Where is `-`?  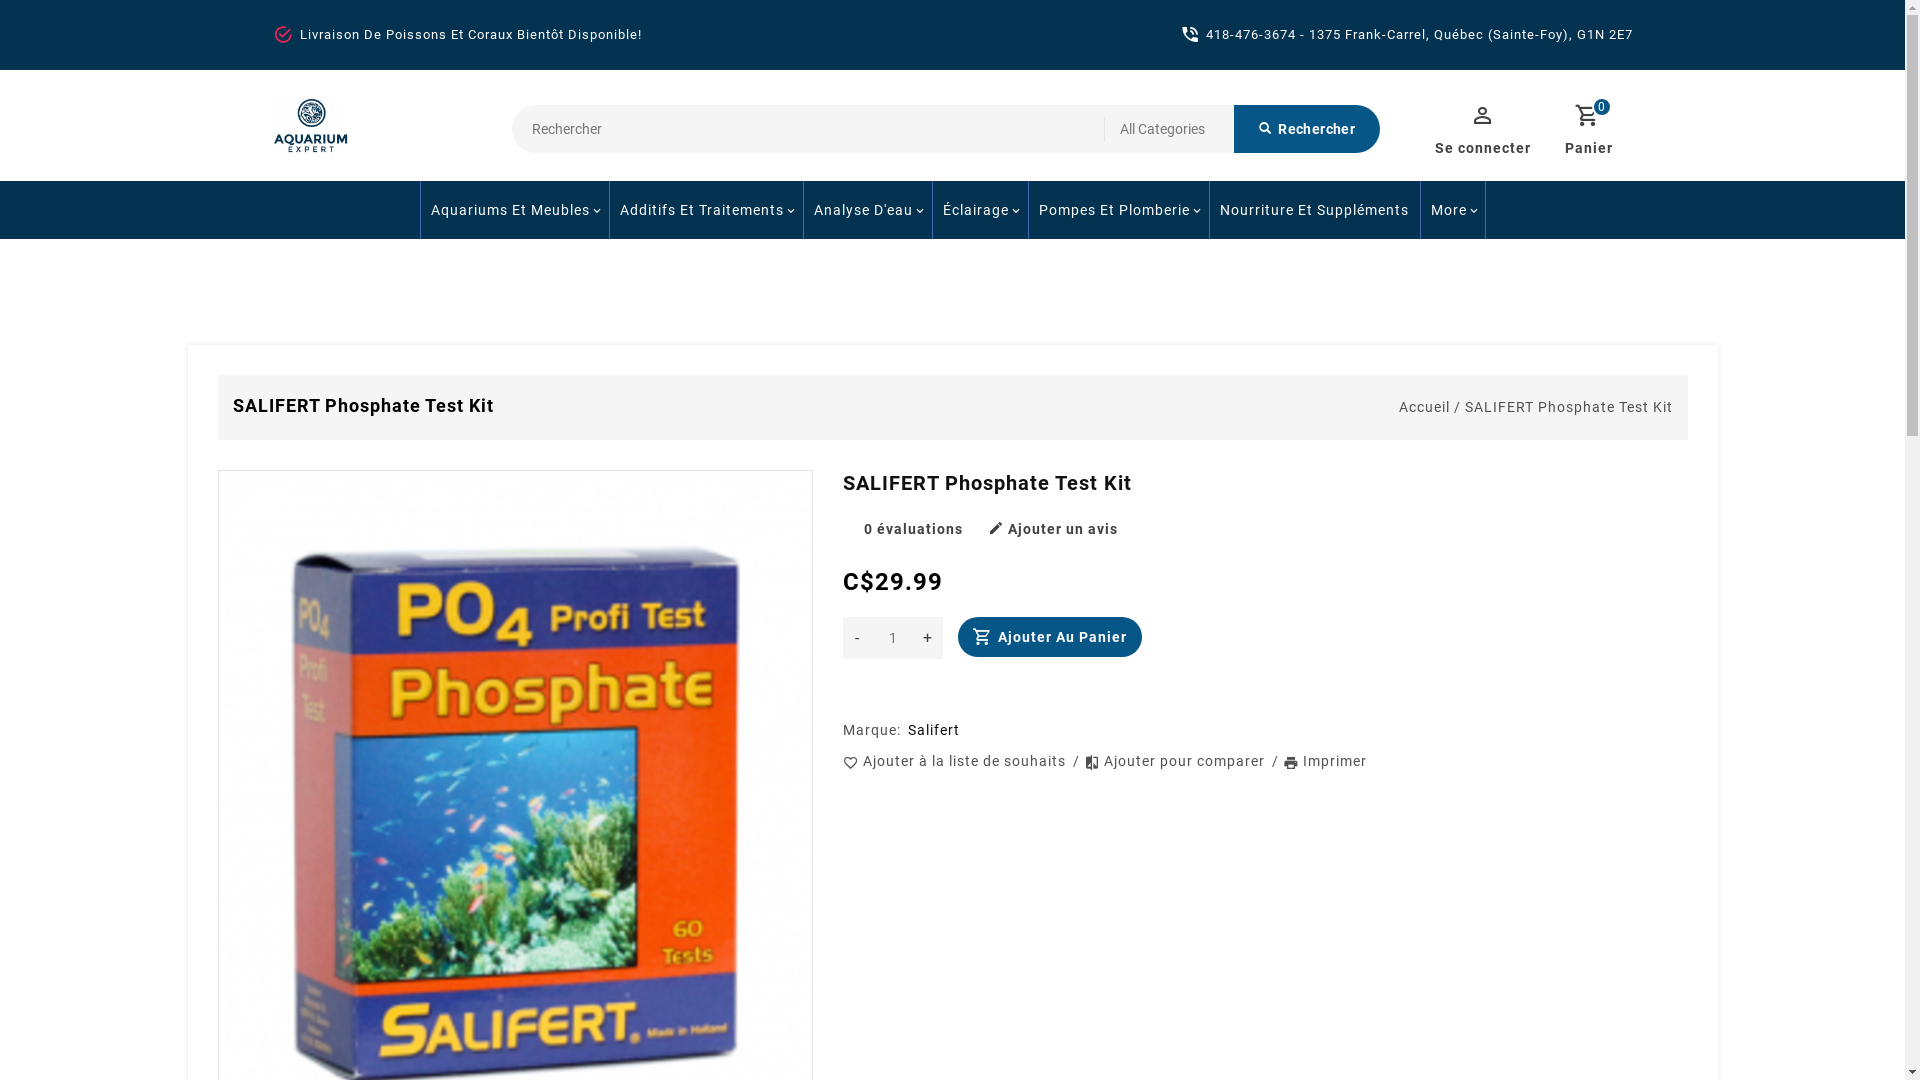 - is located at coordinates (857, 638).